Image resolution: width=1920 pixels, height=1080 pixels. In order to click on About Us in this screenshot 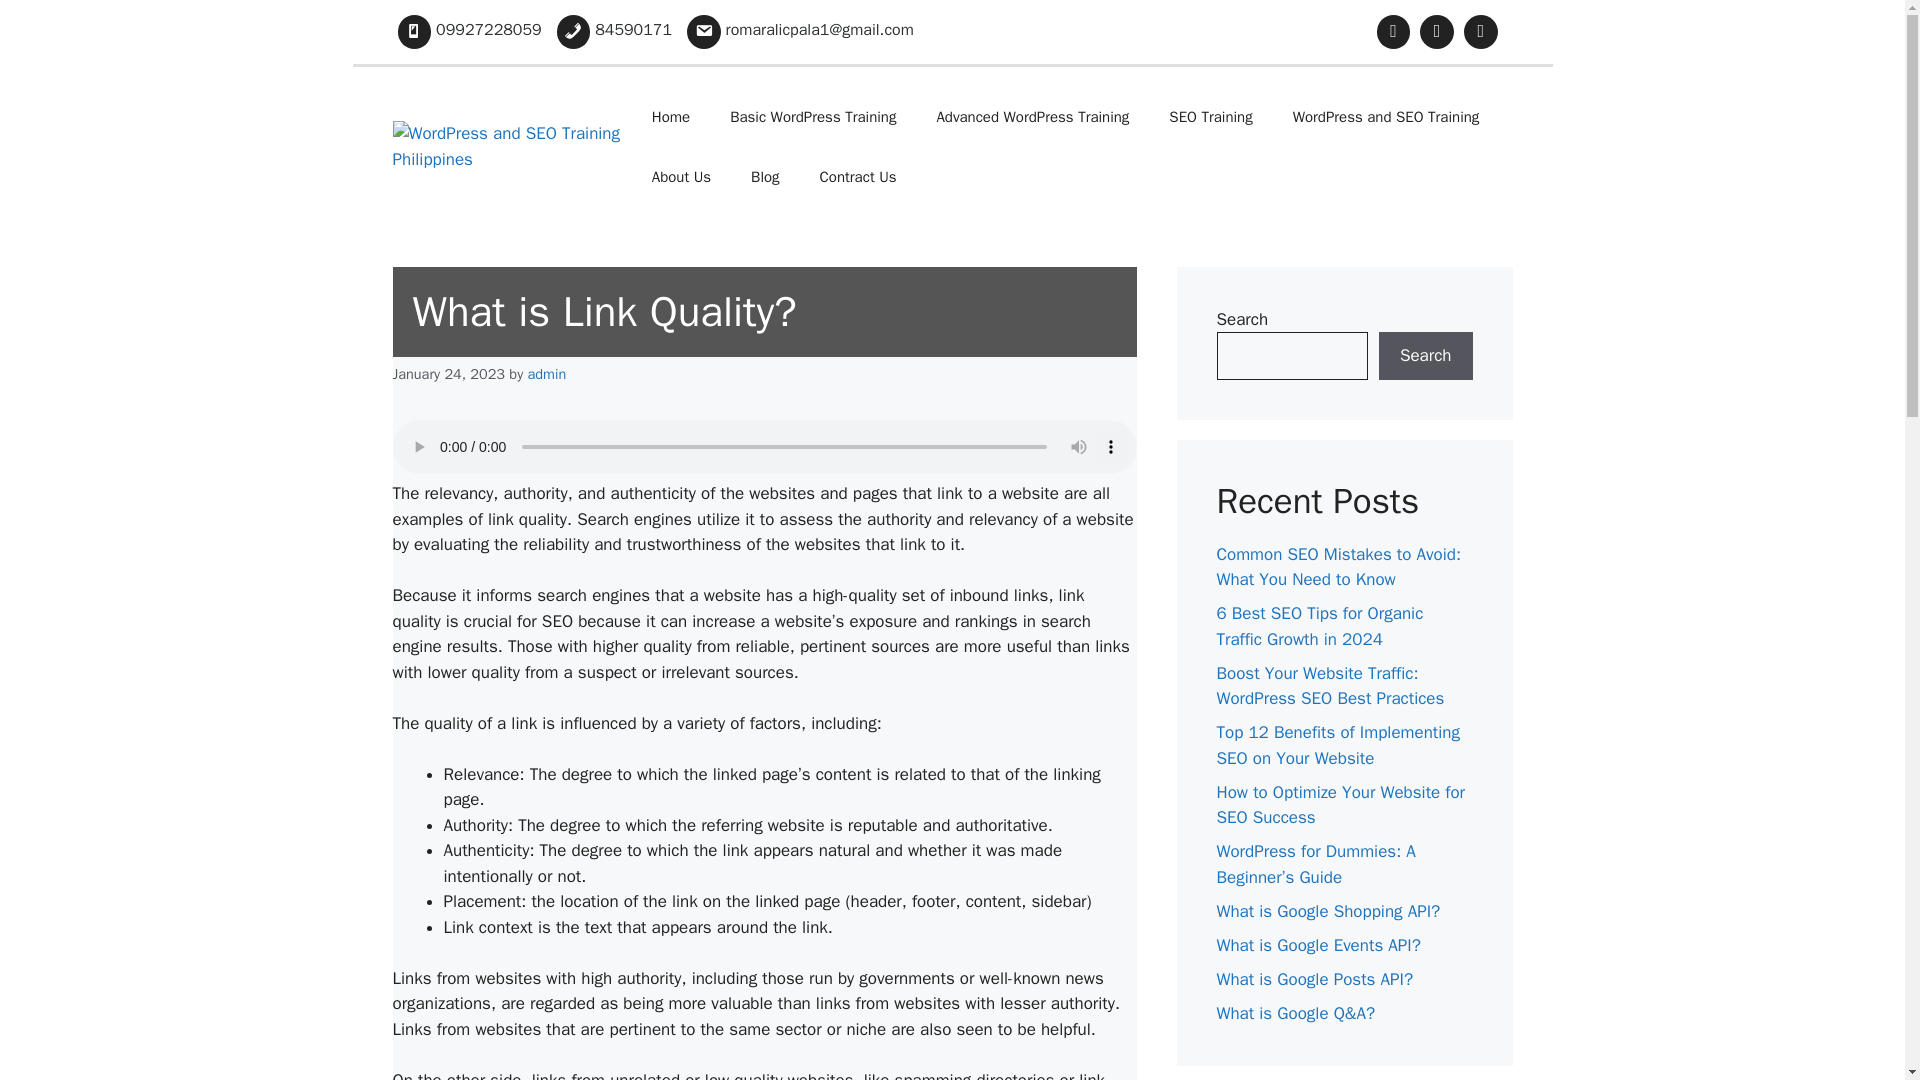, I will do `click(681, 176)`.